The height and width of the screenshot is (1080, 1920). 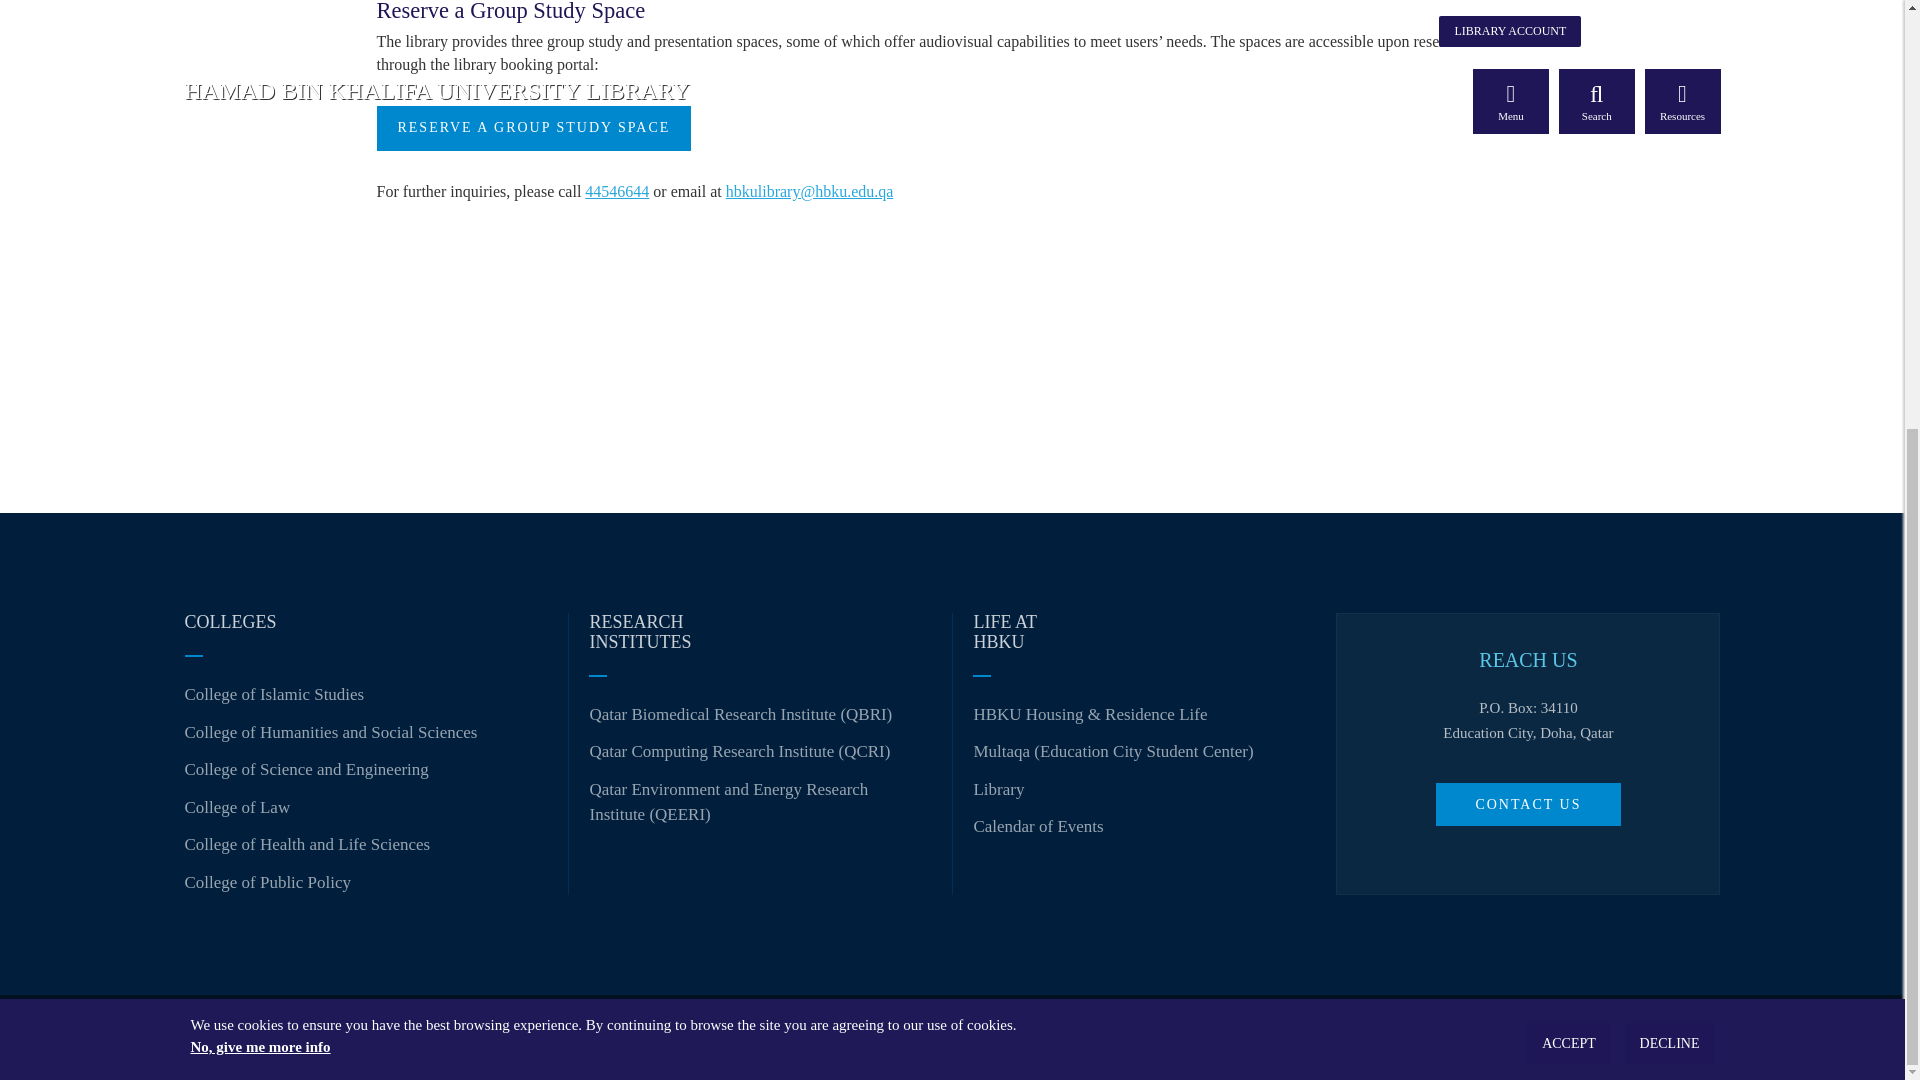 What do you see at coordinates (307, 844) in the screenshot?
I see `College of Health and Life Sciences` at bounding box center [307, 844].